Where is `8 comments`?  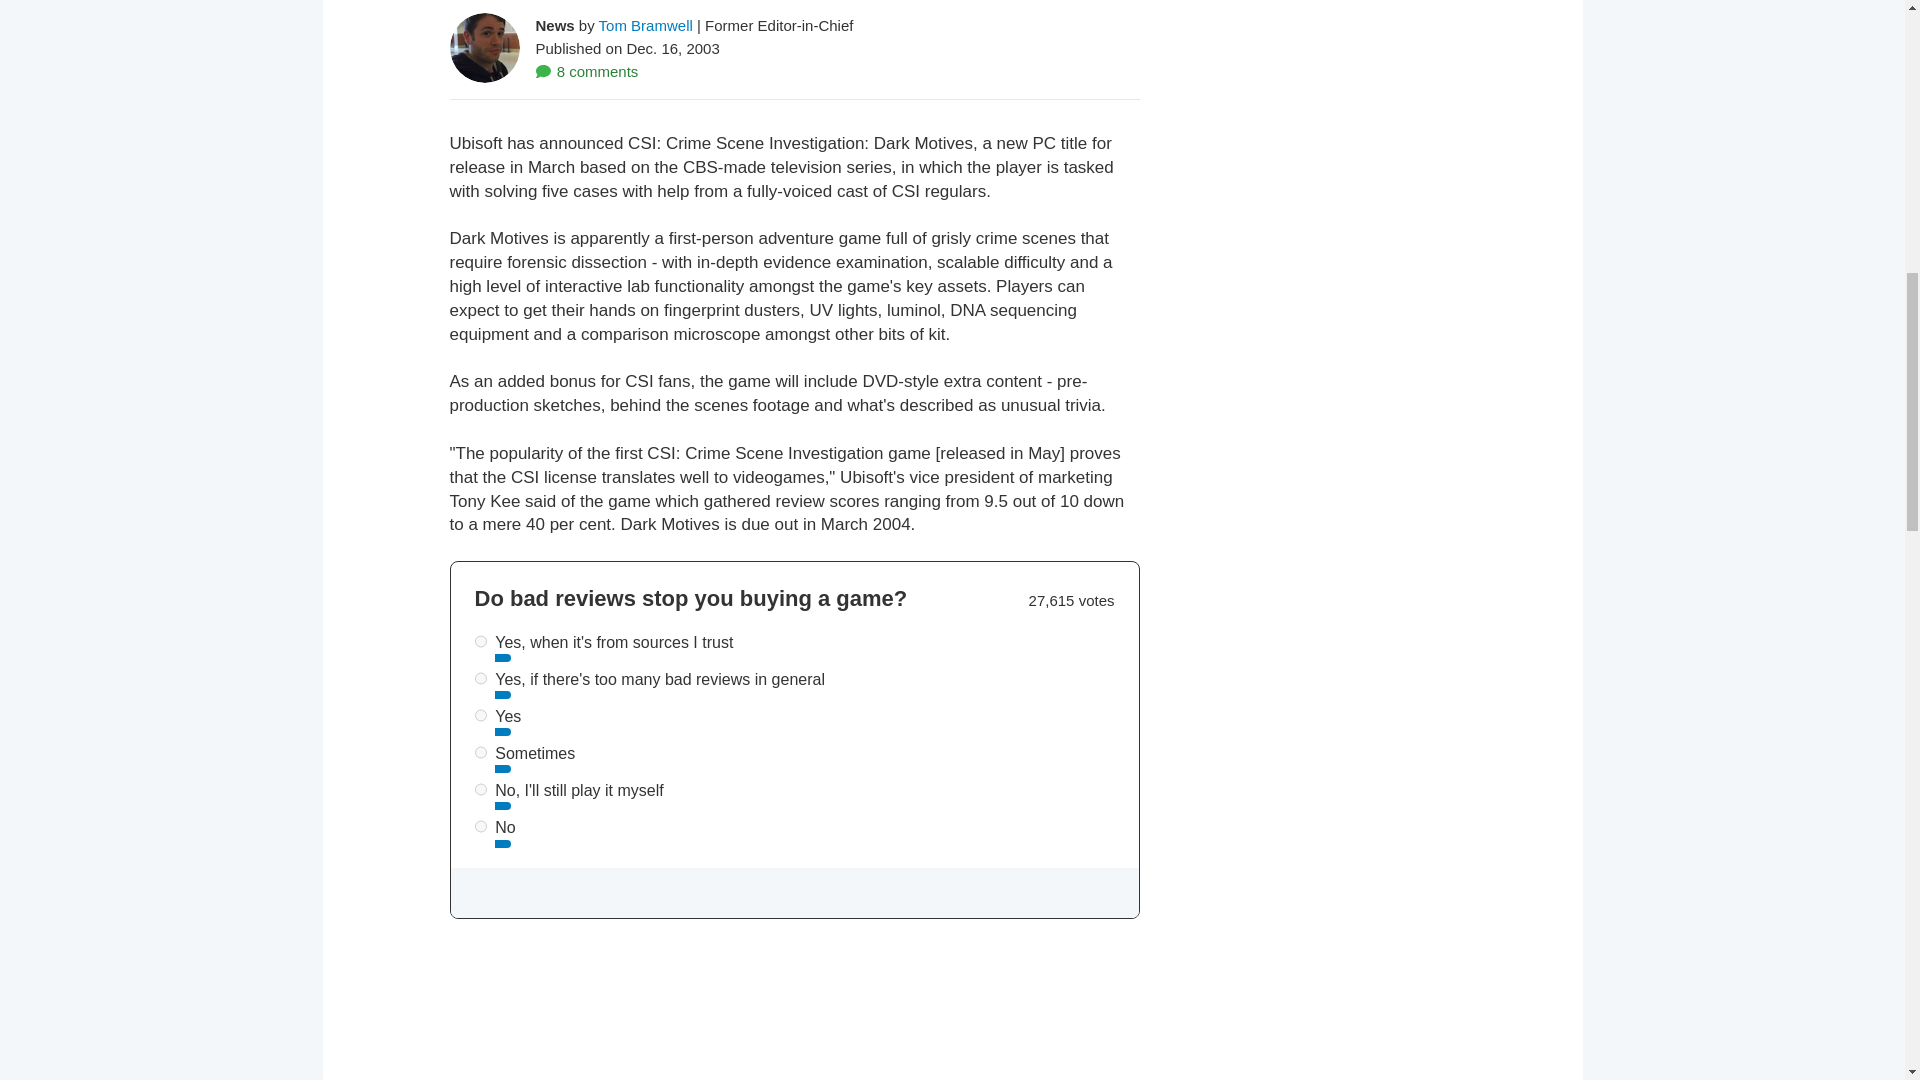
8 comments is located at coordinates (587, 70).